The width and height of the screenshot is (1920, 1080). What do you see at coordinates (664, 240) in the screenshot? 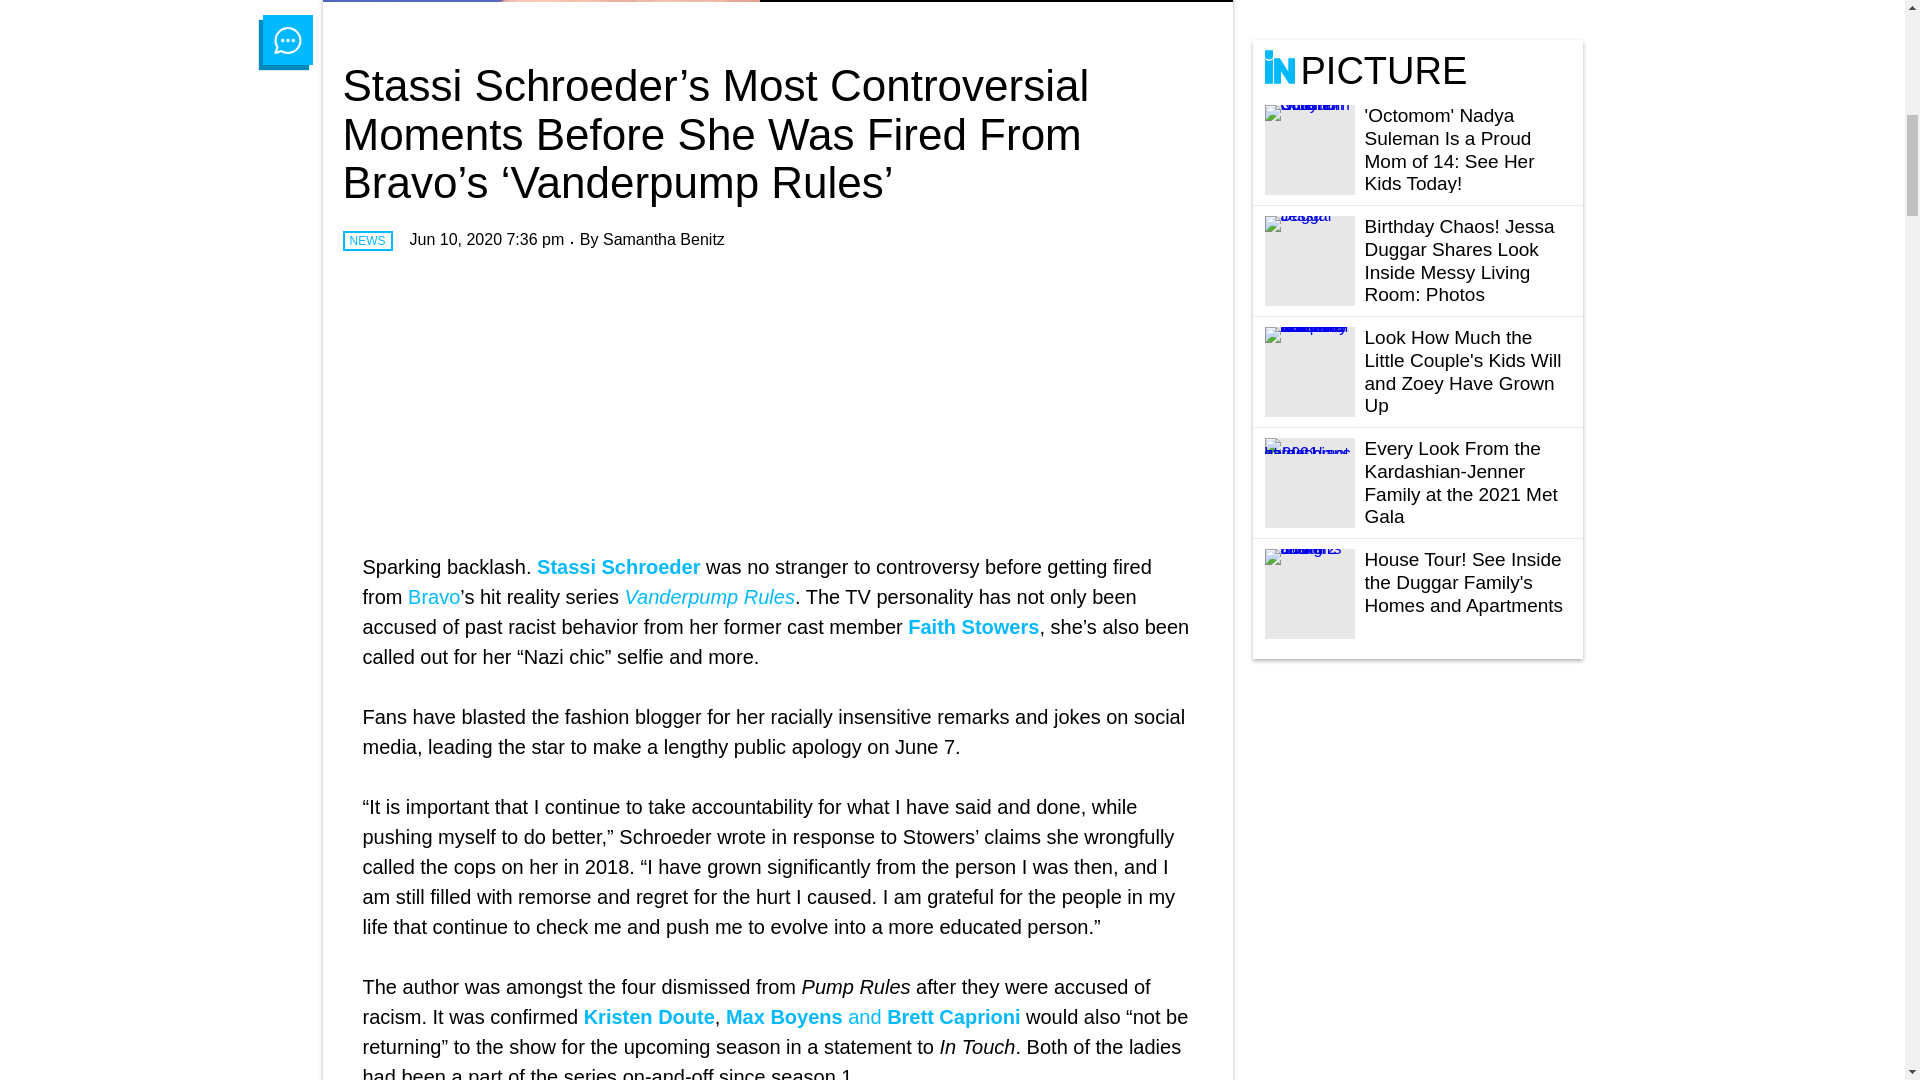
I see `Posts by Samantha Benitz` at bounding box center [664, 240].